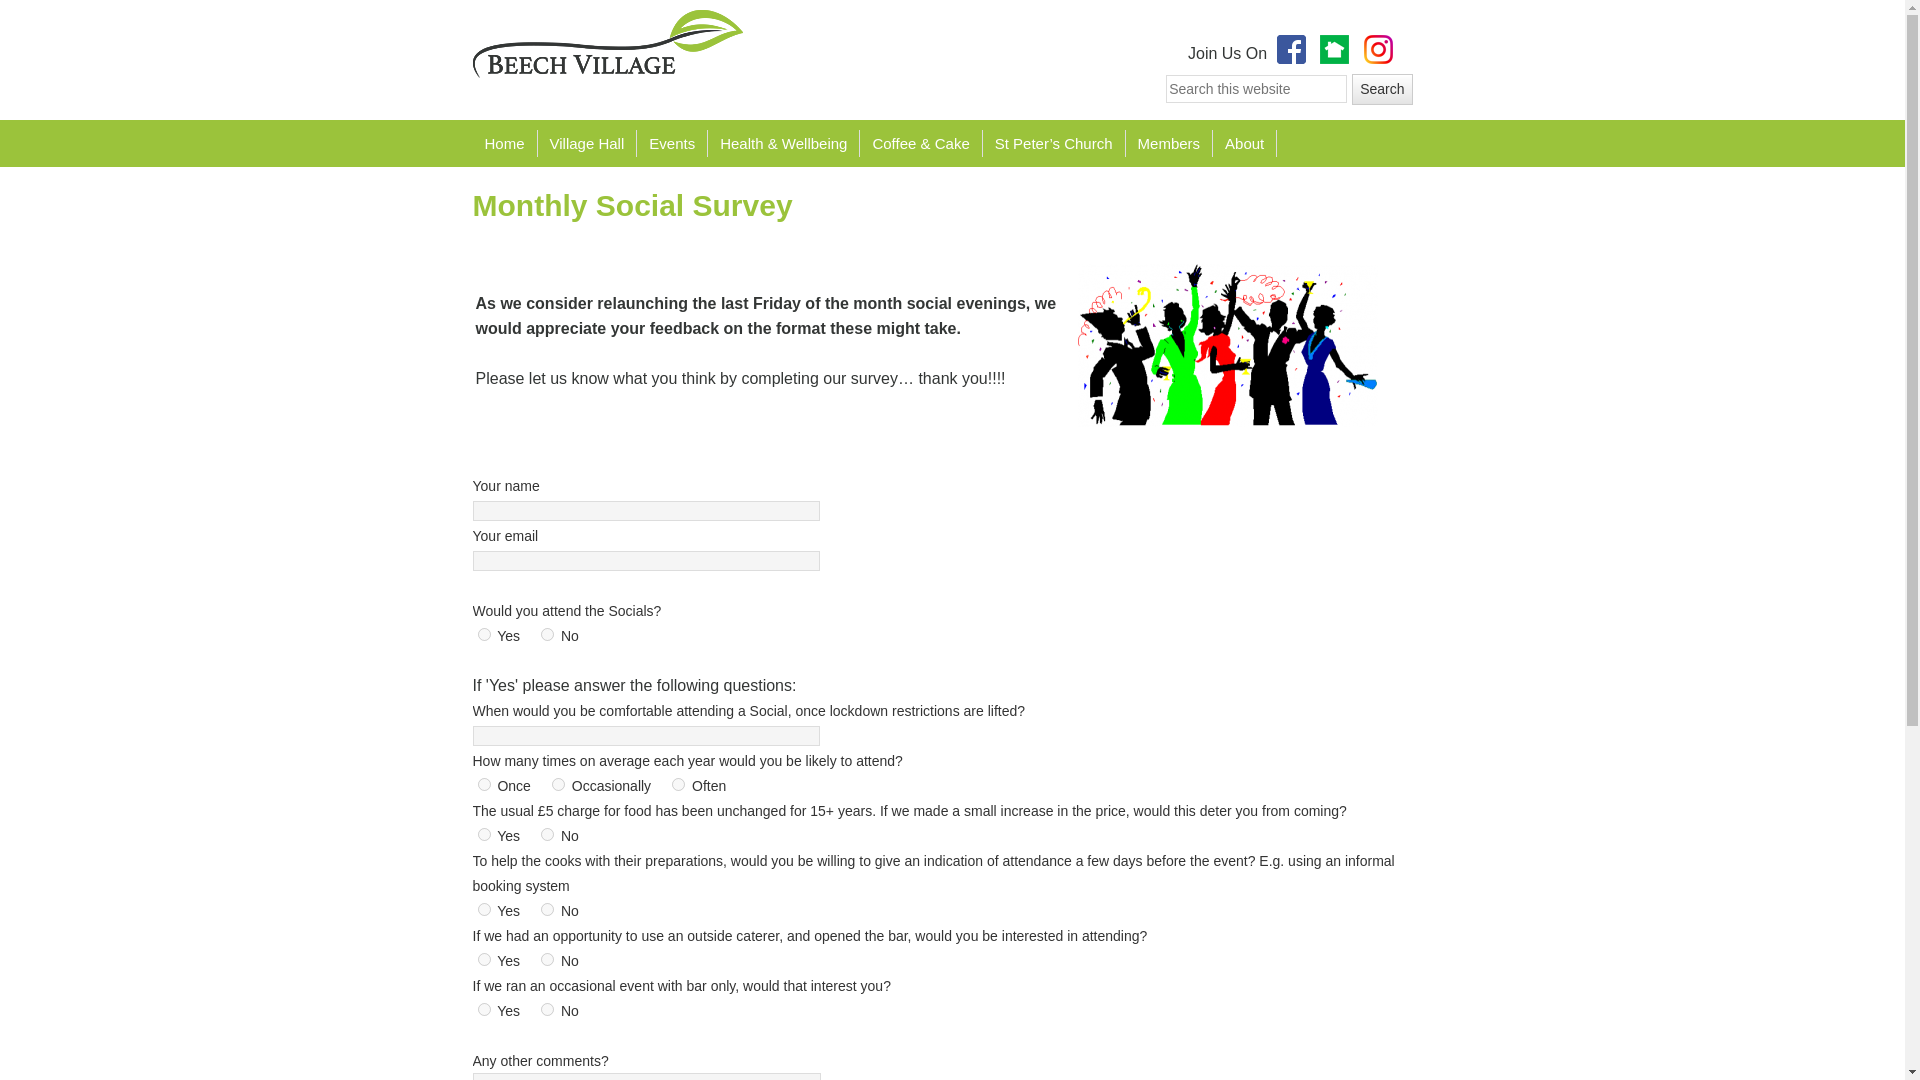 The image size is (1920, 1080). I want to click on No, so click(548, 834).